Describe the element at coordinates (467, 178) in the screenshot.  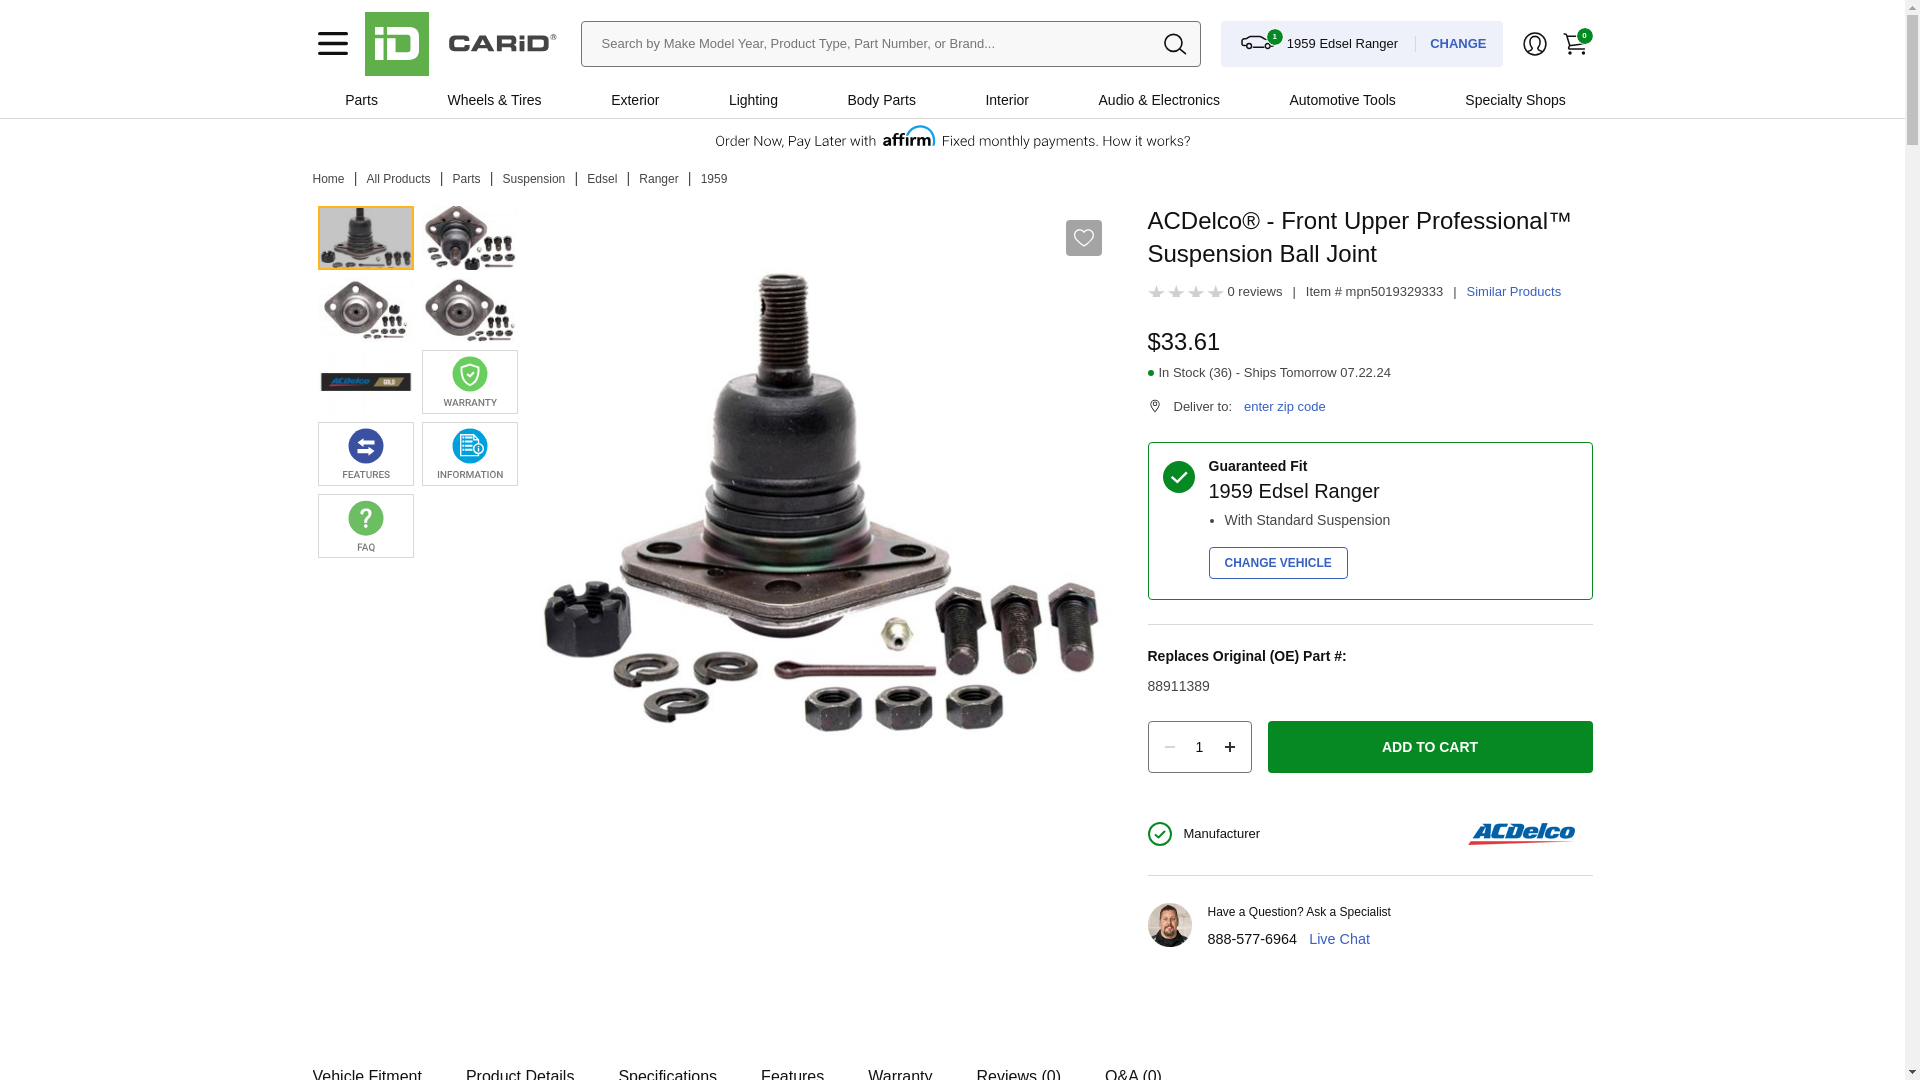
I see `Parts` at that location.